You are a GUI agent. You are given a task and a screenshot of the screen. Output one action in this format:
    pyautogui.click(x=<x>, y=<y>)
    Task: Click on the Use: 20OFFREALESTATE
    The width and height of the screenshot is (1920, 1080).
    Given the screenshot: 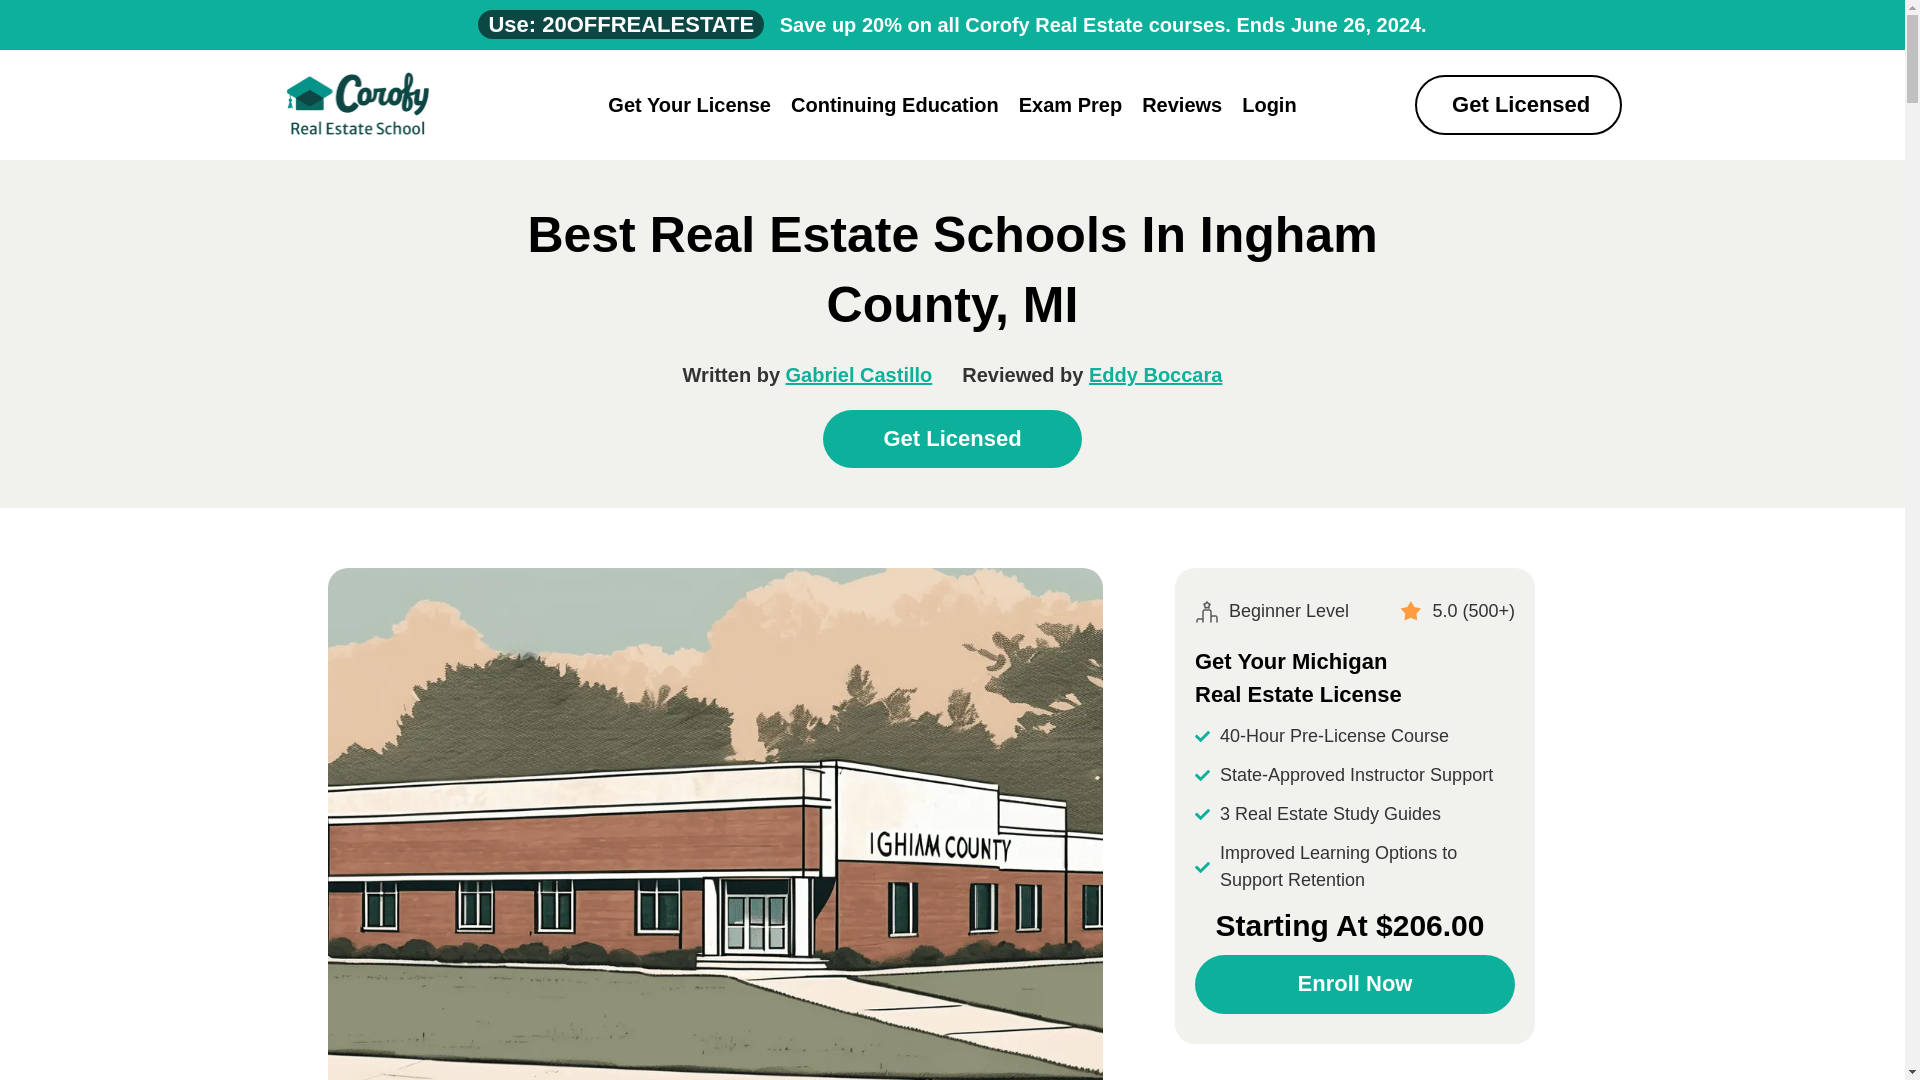 What is the action you would take?
    pyautogui.click(x=621, y=24)
    